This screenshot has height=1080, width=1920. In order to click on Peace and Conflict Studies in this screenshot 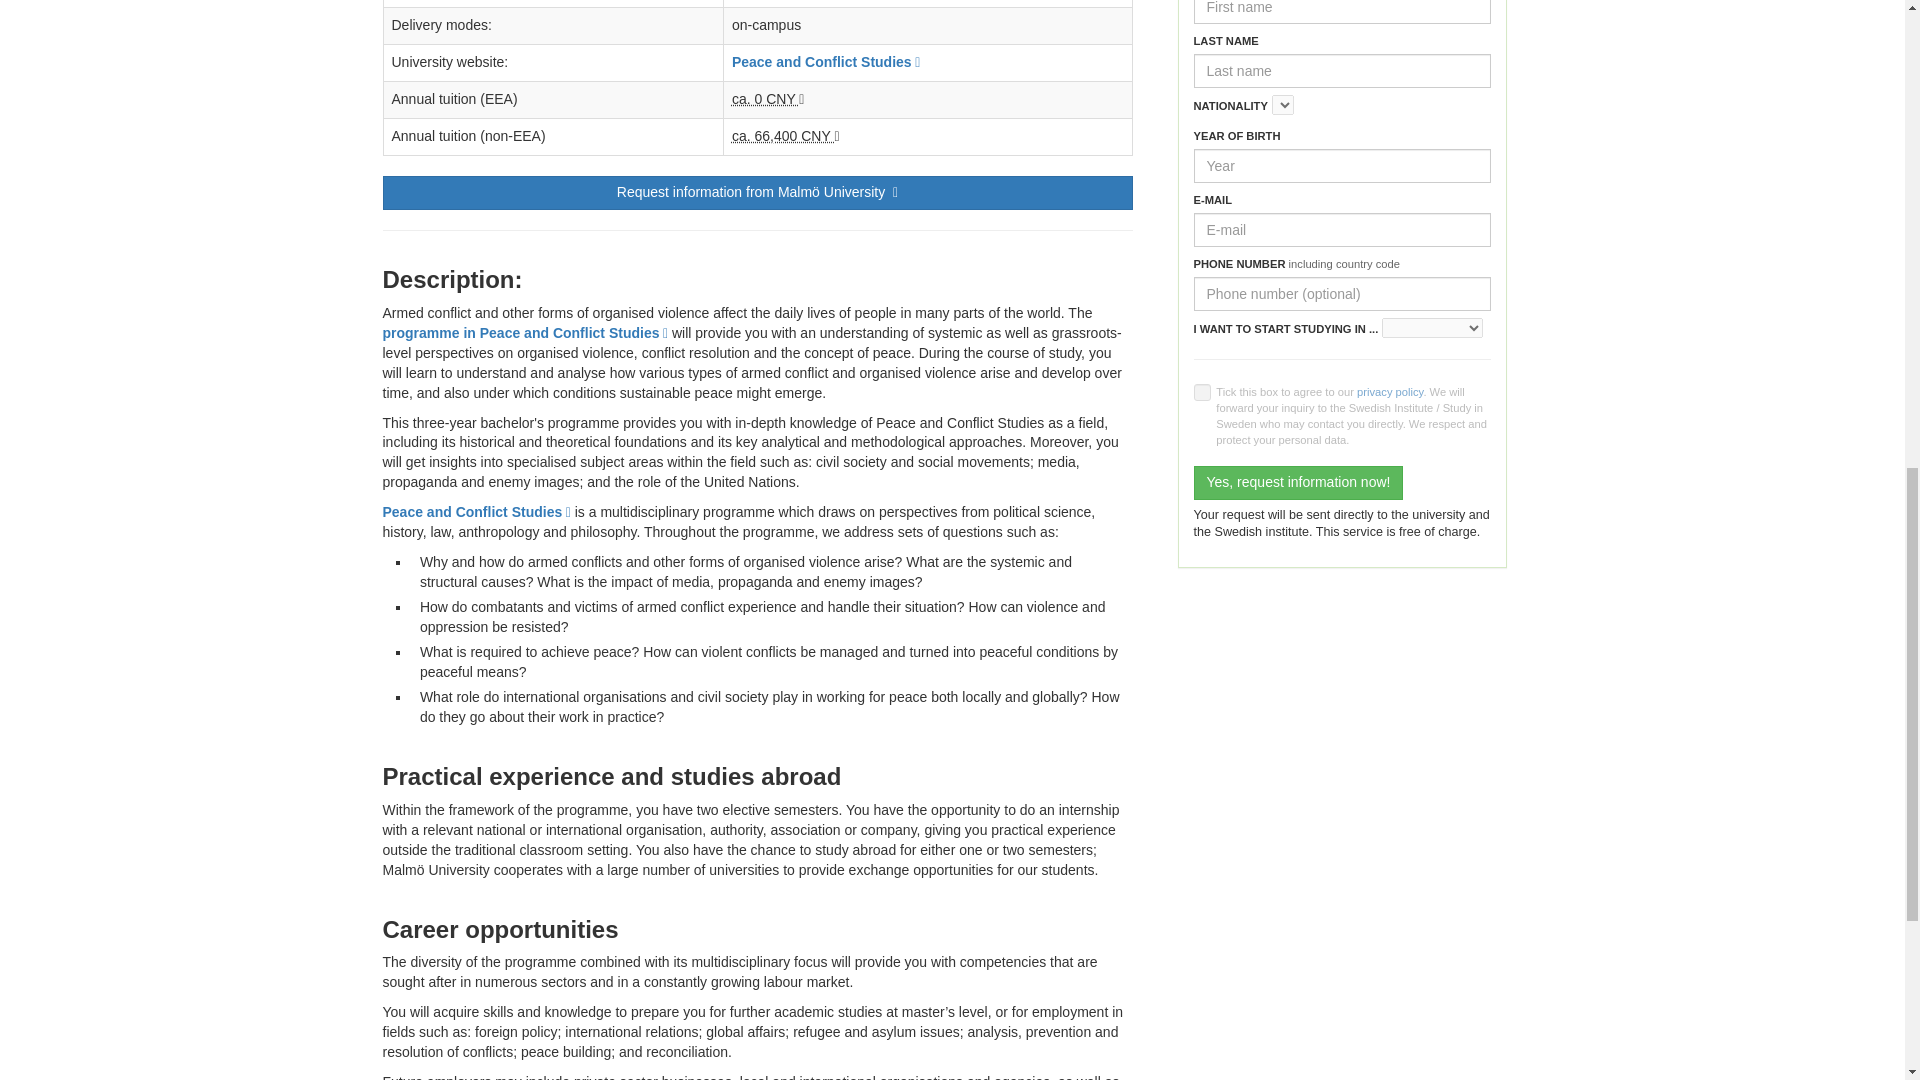, I will do `click(476, 512)`.